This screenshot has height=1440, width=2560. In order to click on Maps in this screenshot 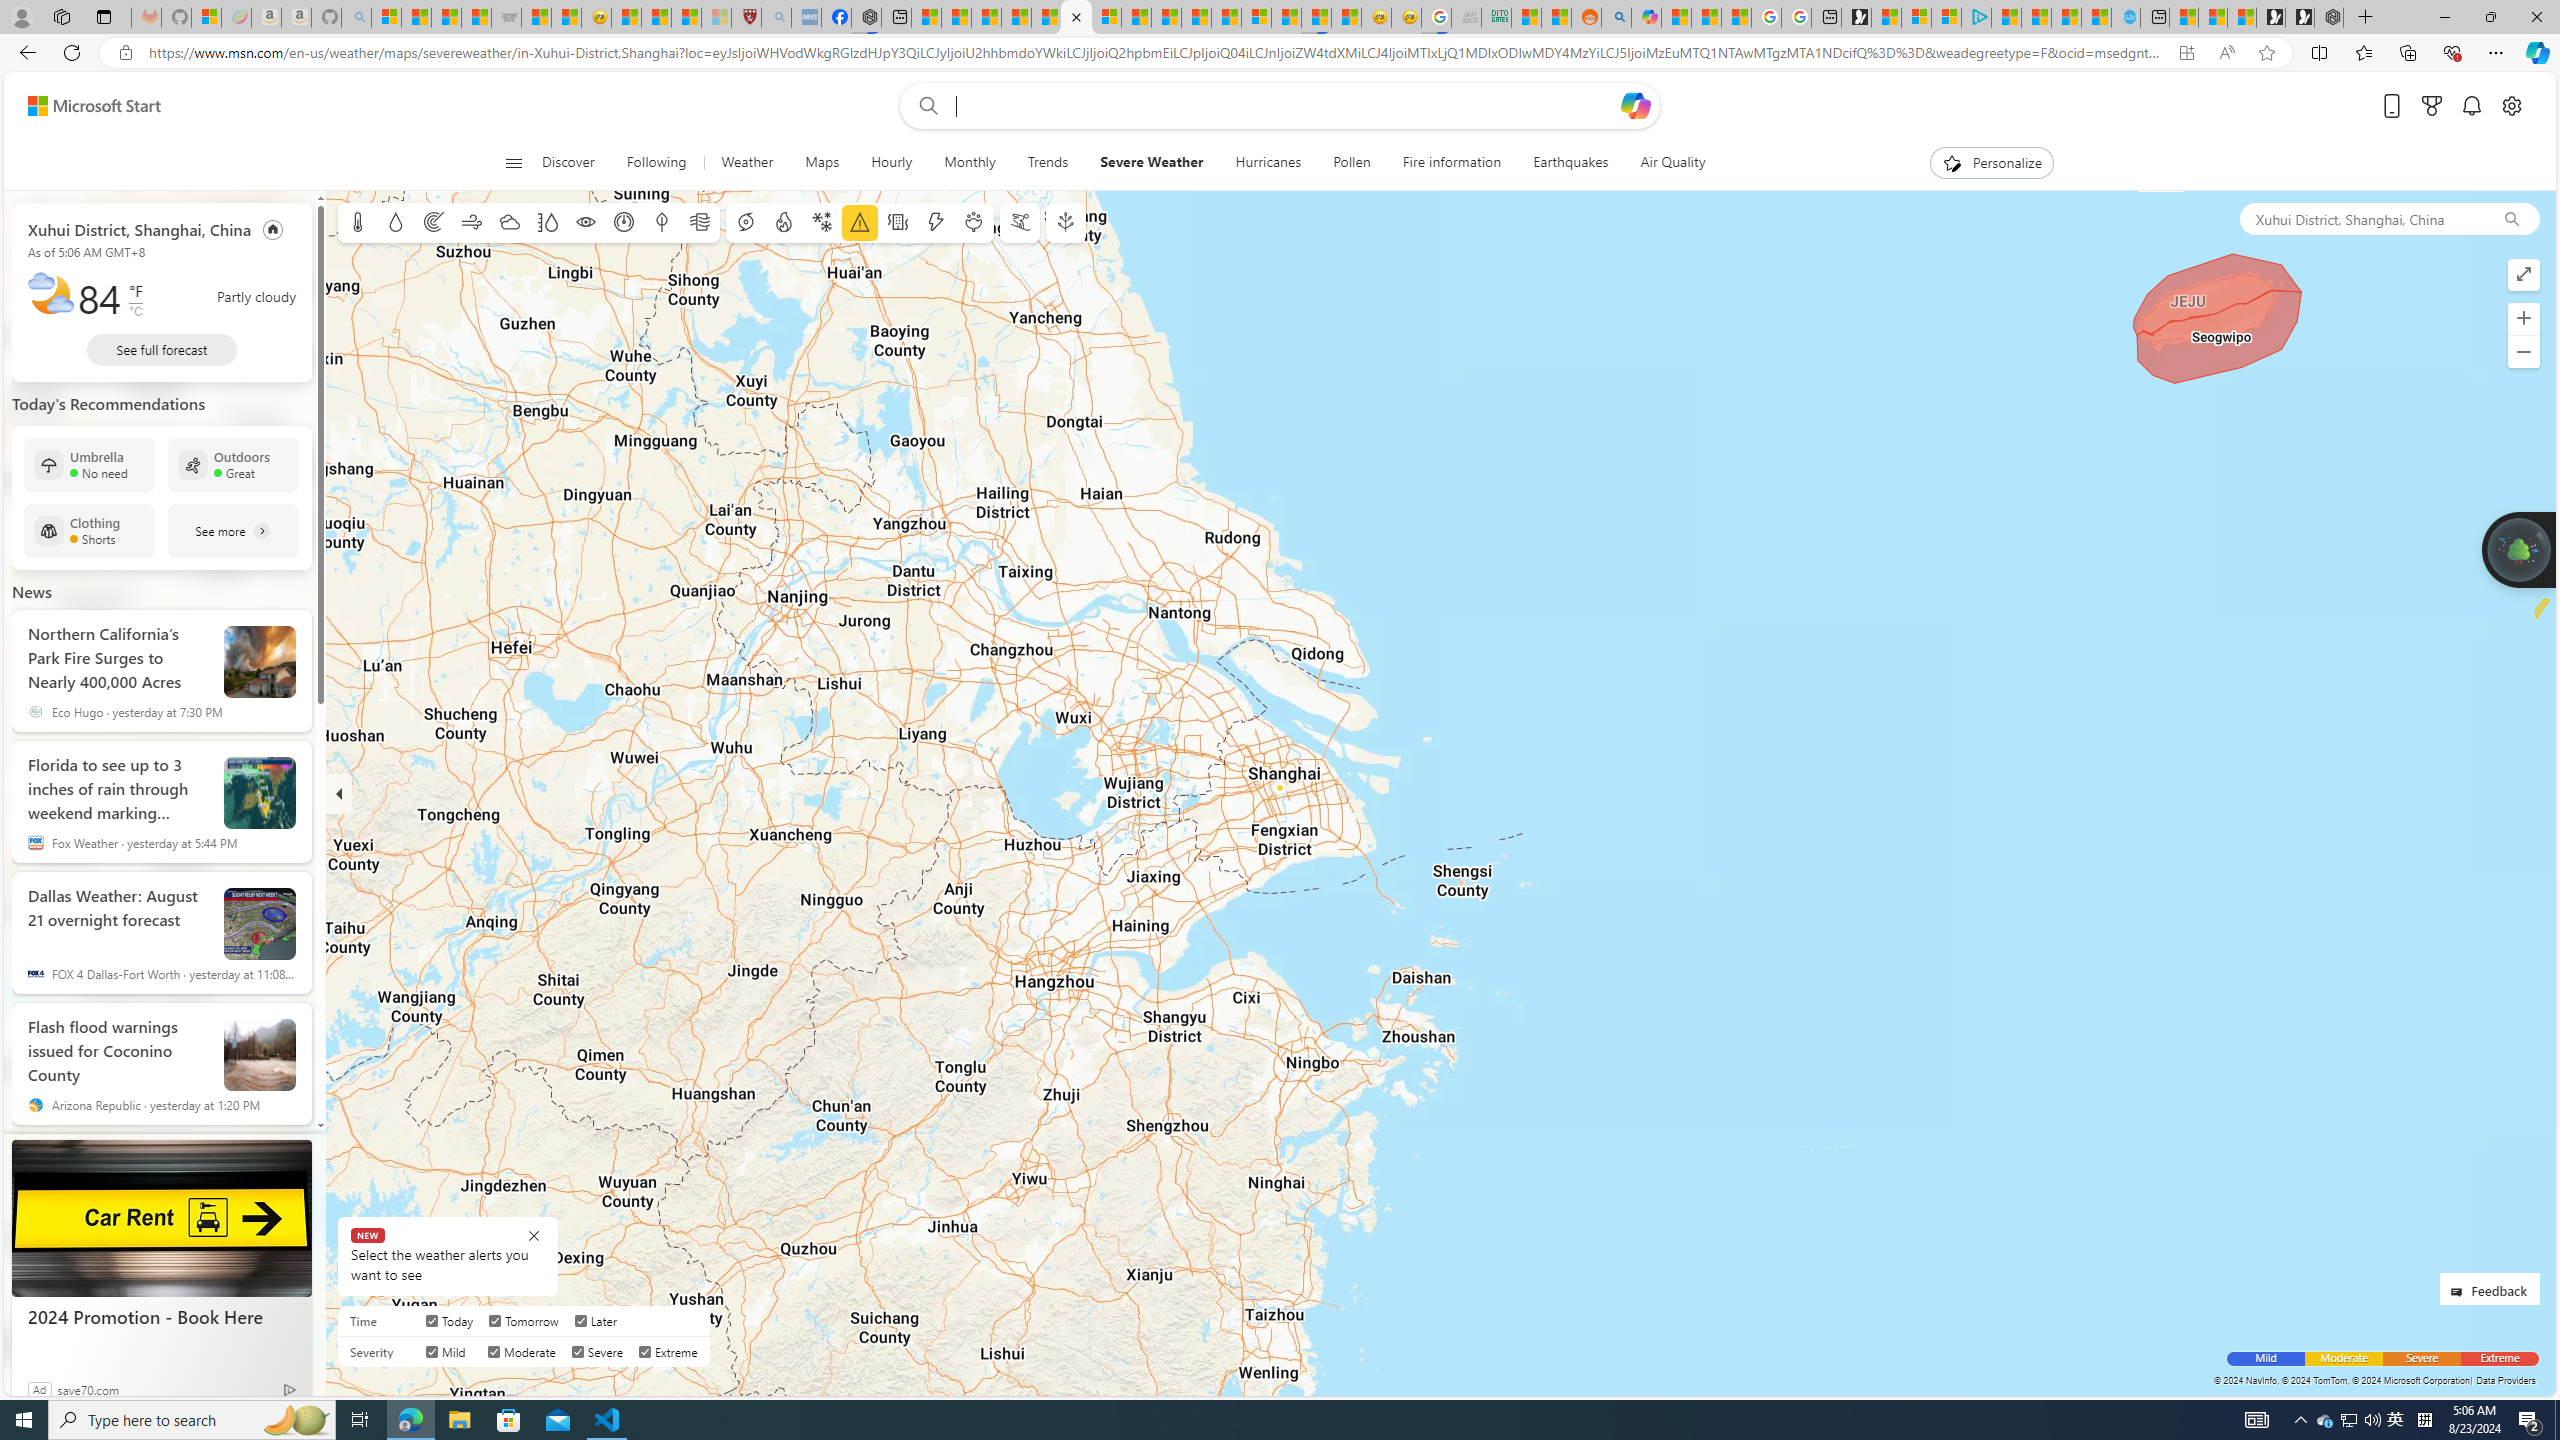, I will do `click(821, 163)`.